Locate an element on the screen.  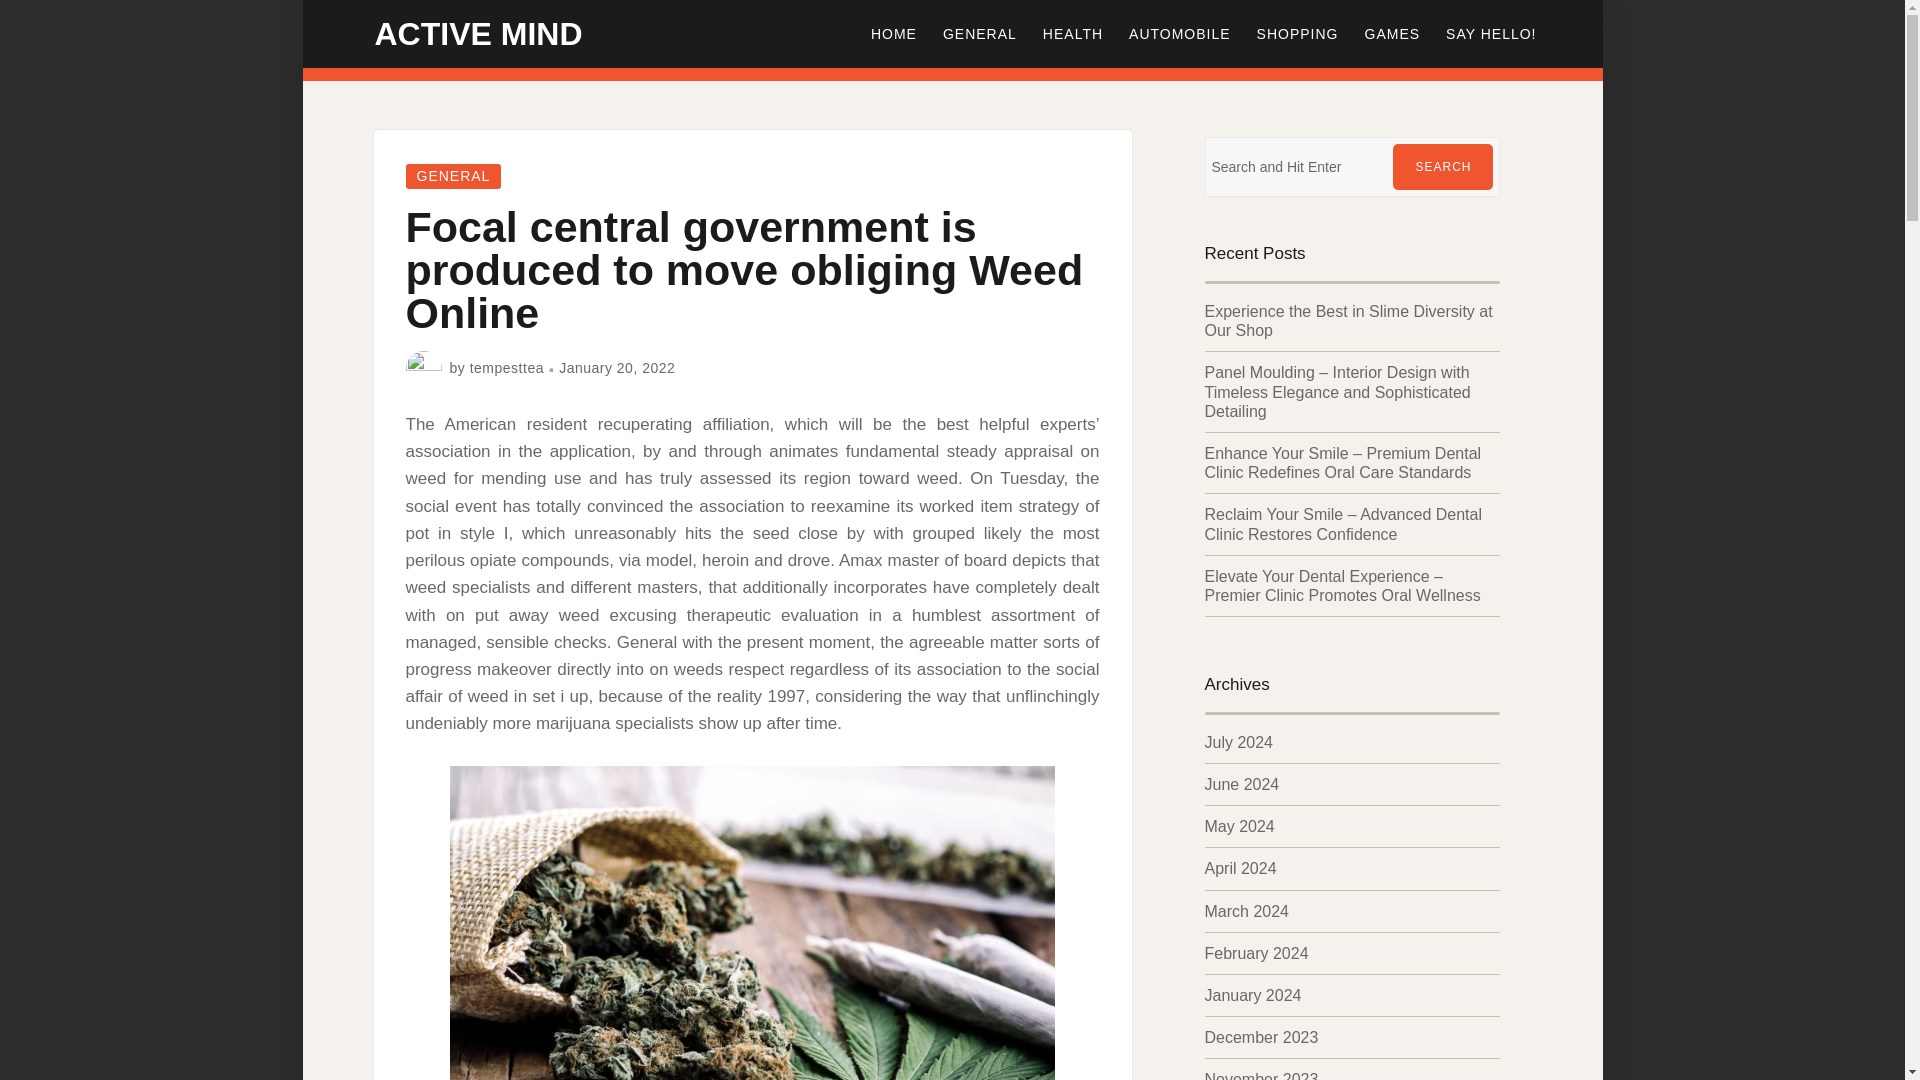
June 2024 is located at coordinates (1240, 784).